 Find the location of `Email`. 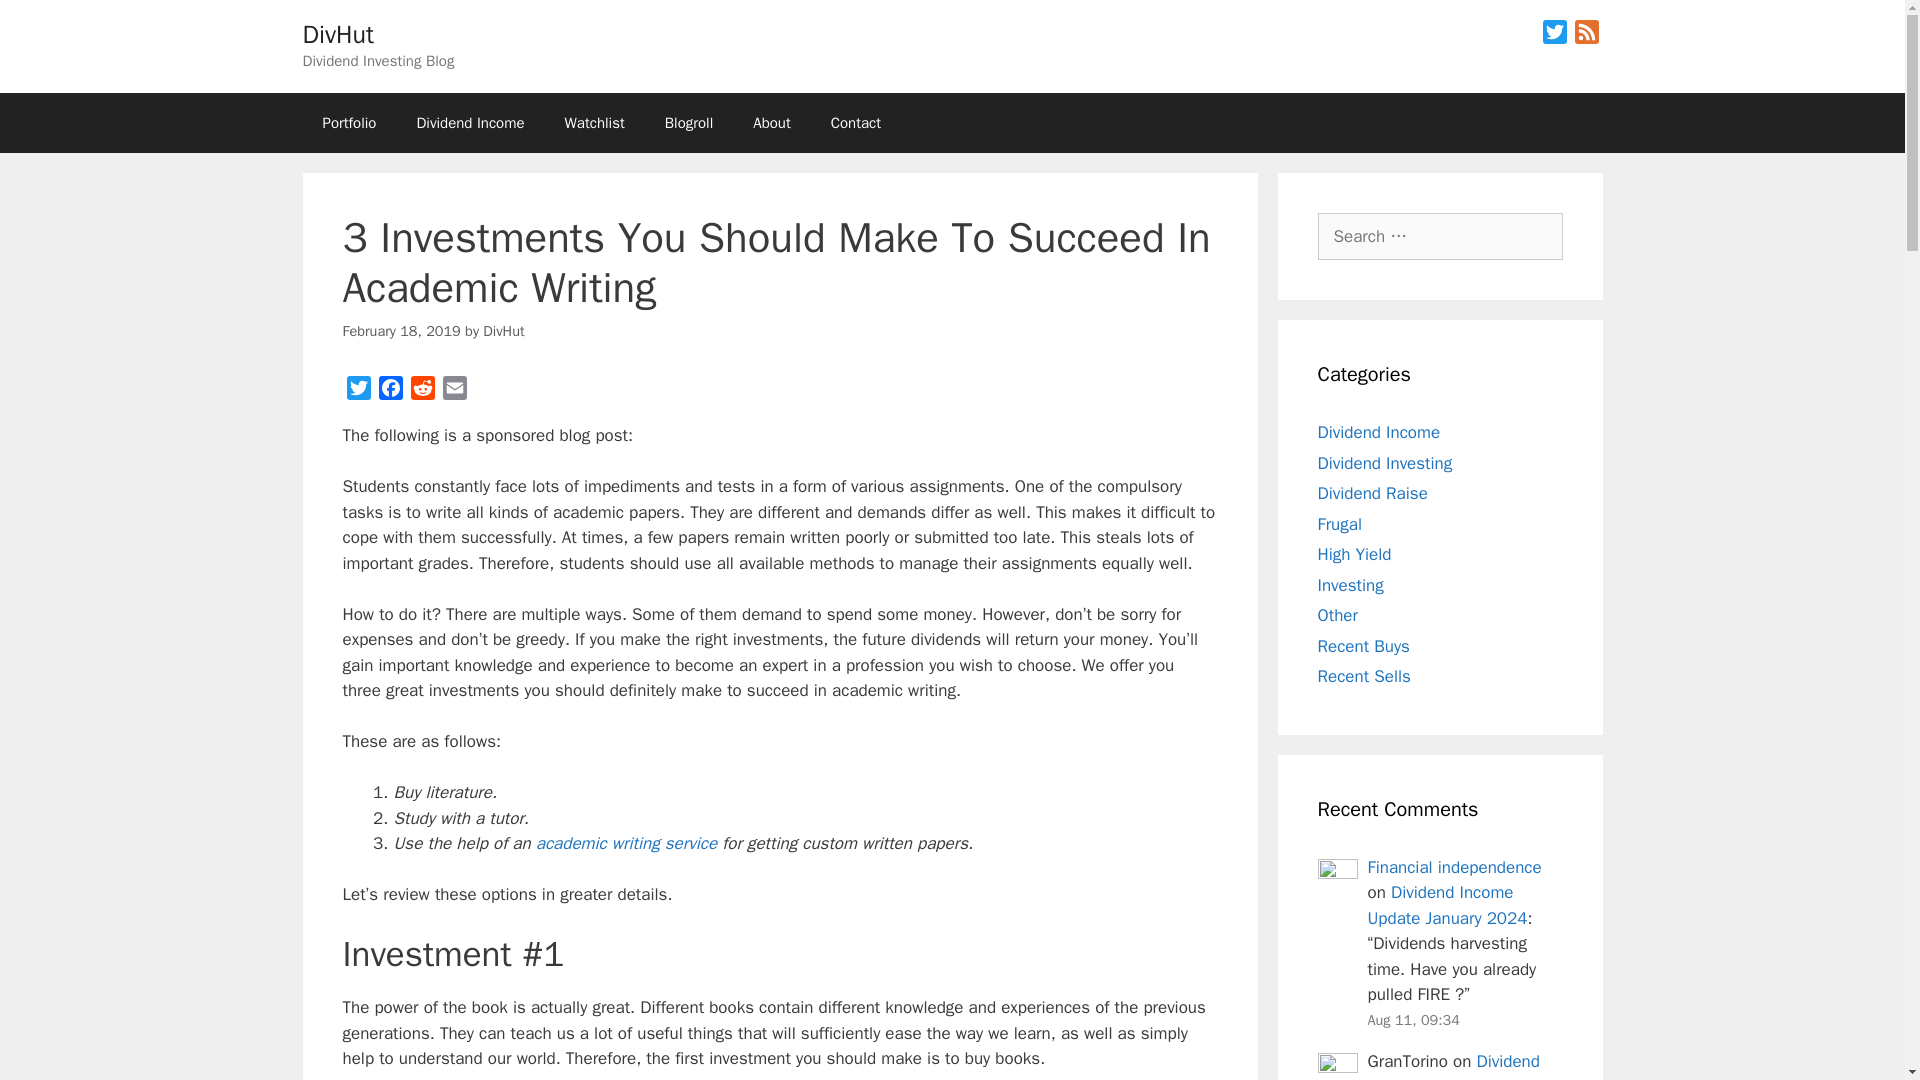

Email is located at coordinates (454, 391).